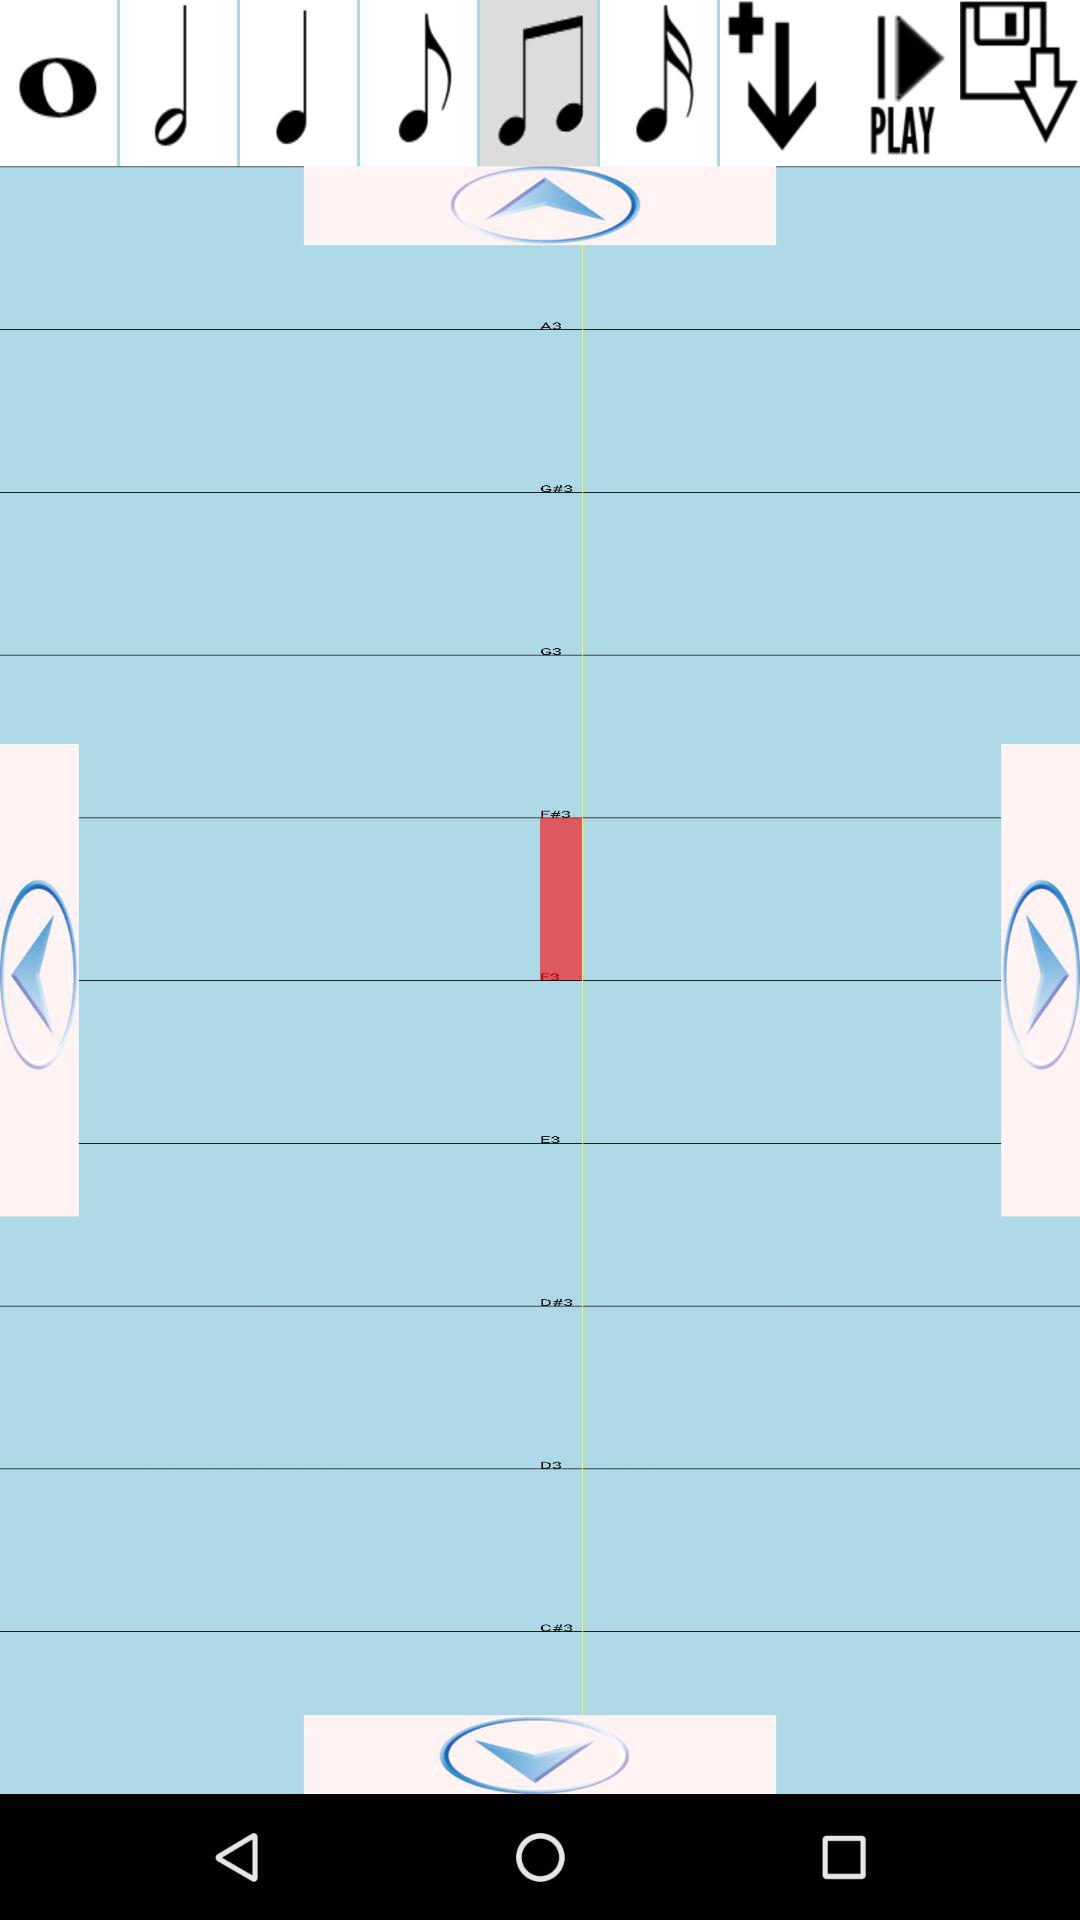 This screenshot has height=1920, width=1080. Describe the element at coordinates (658, 83) in the screenshot. I see `add music notes` at that location.